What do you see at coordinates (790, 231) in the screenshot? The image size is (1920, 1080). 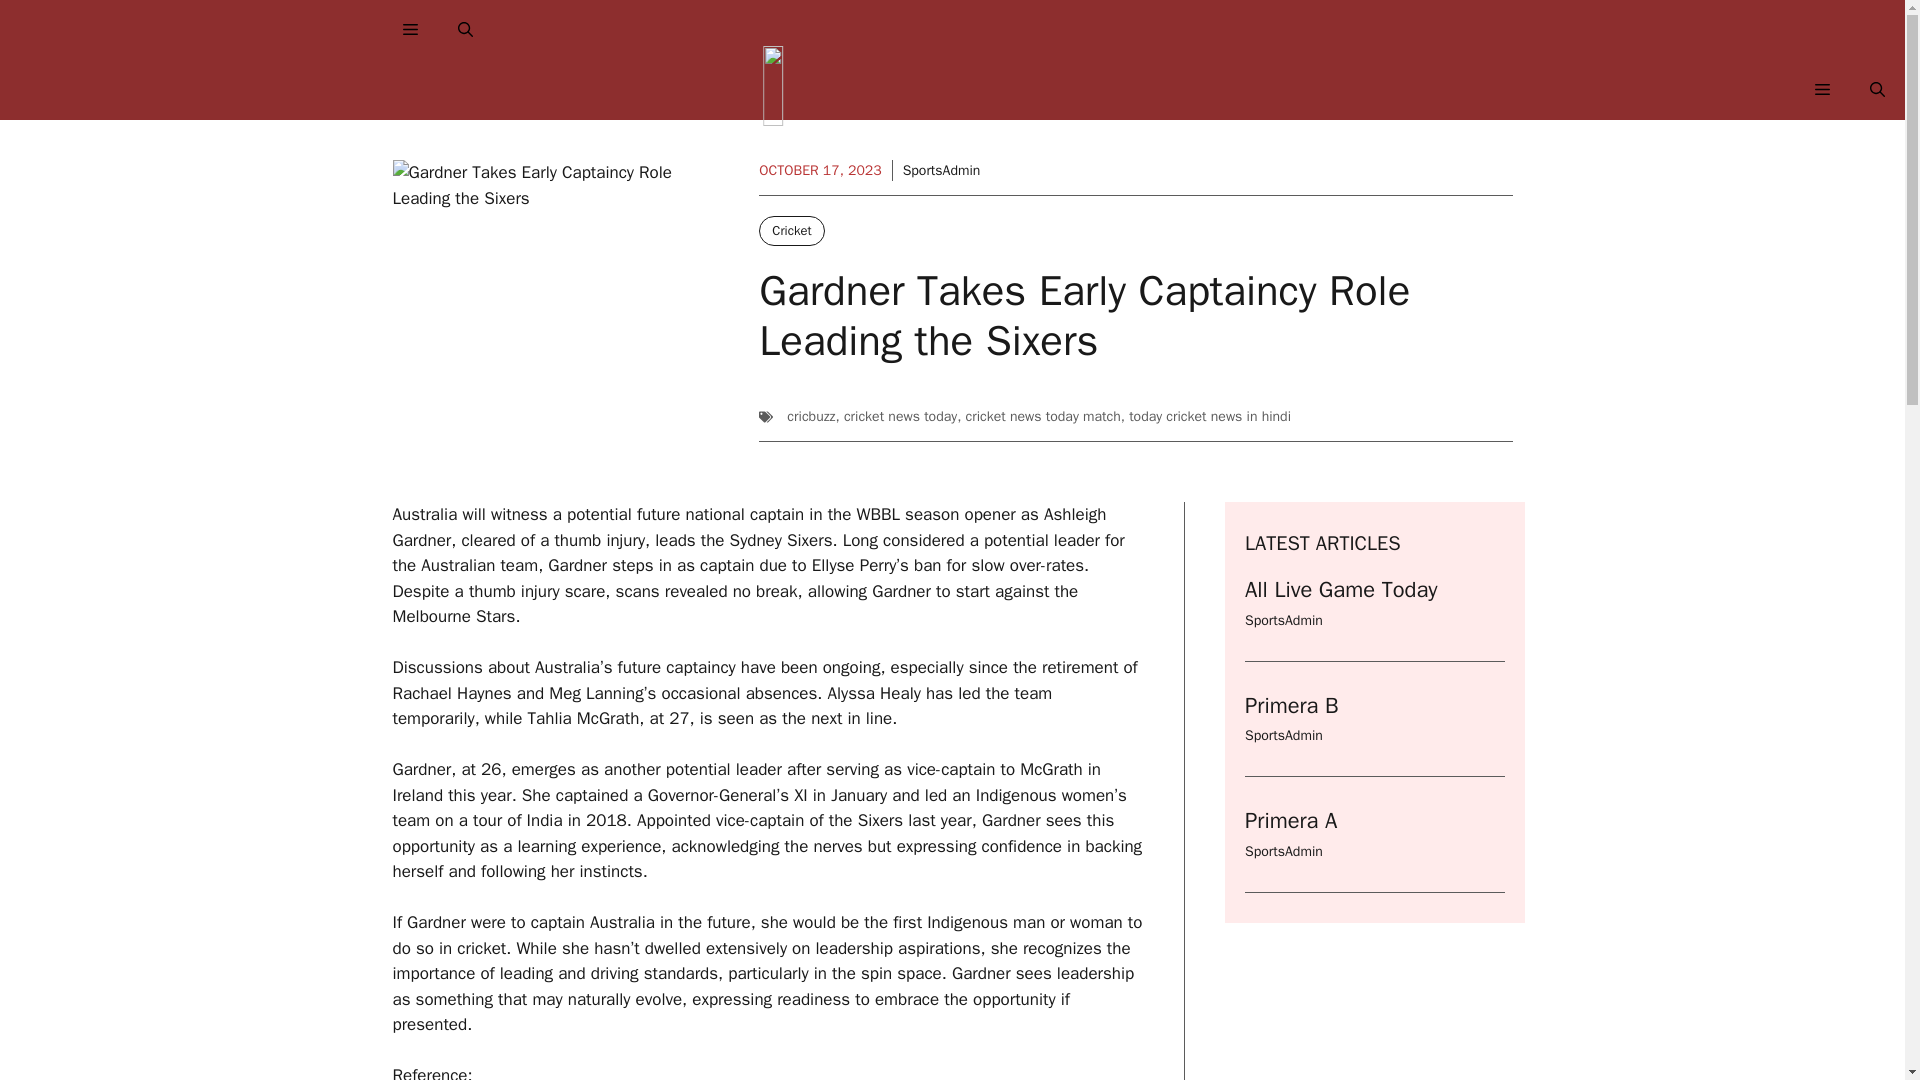 I see `Cricket` at bounding box center [790, 231].